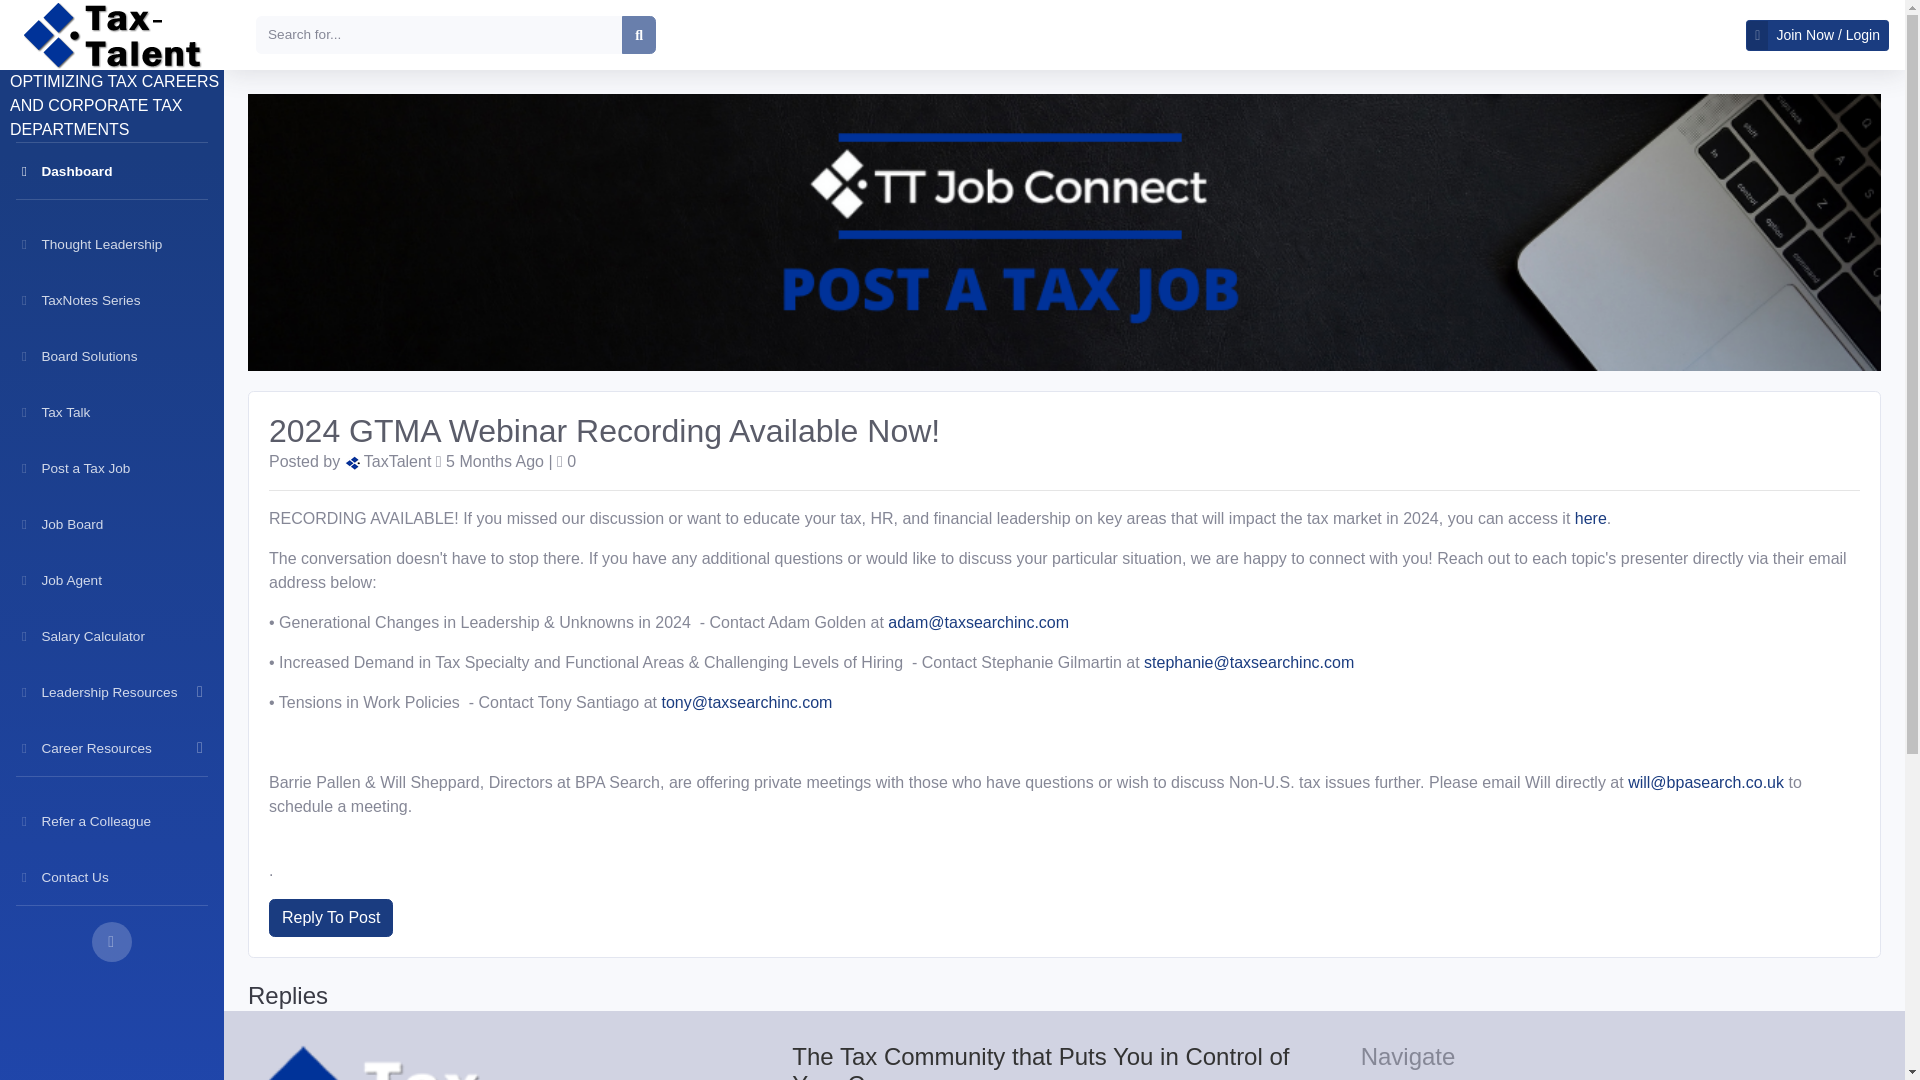  I want to click on Job Board, so click(112, 523).